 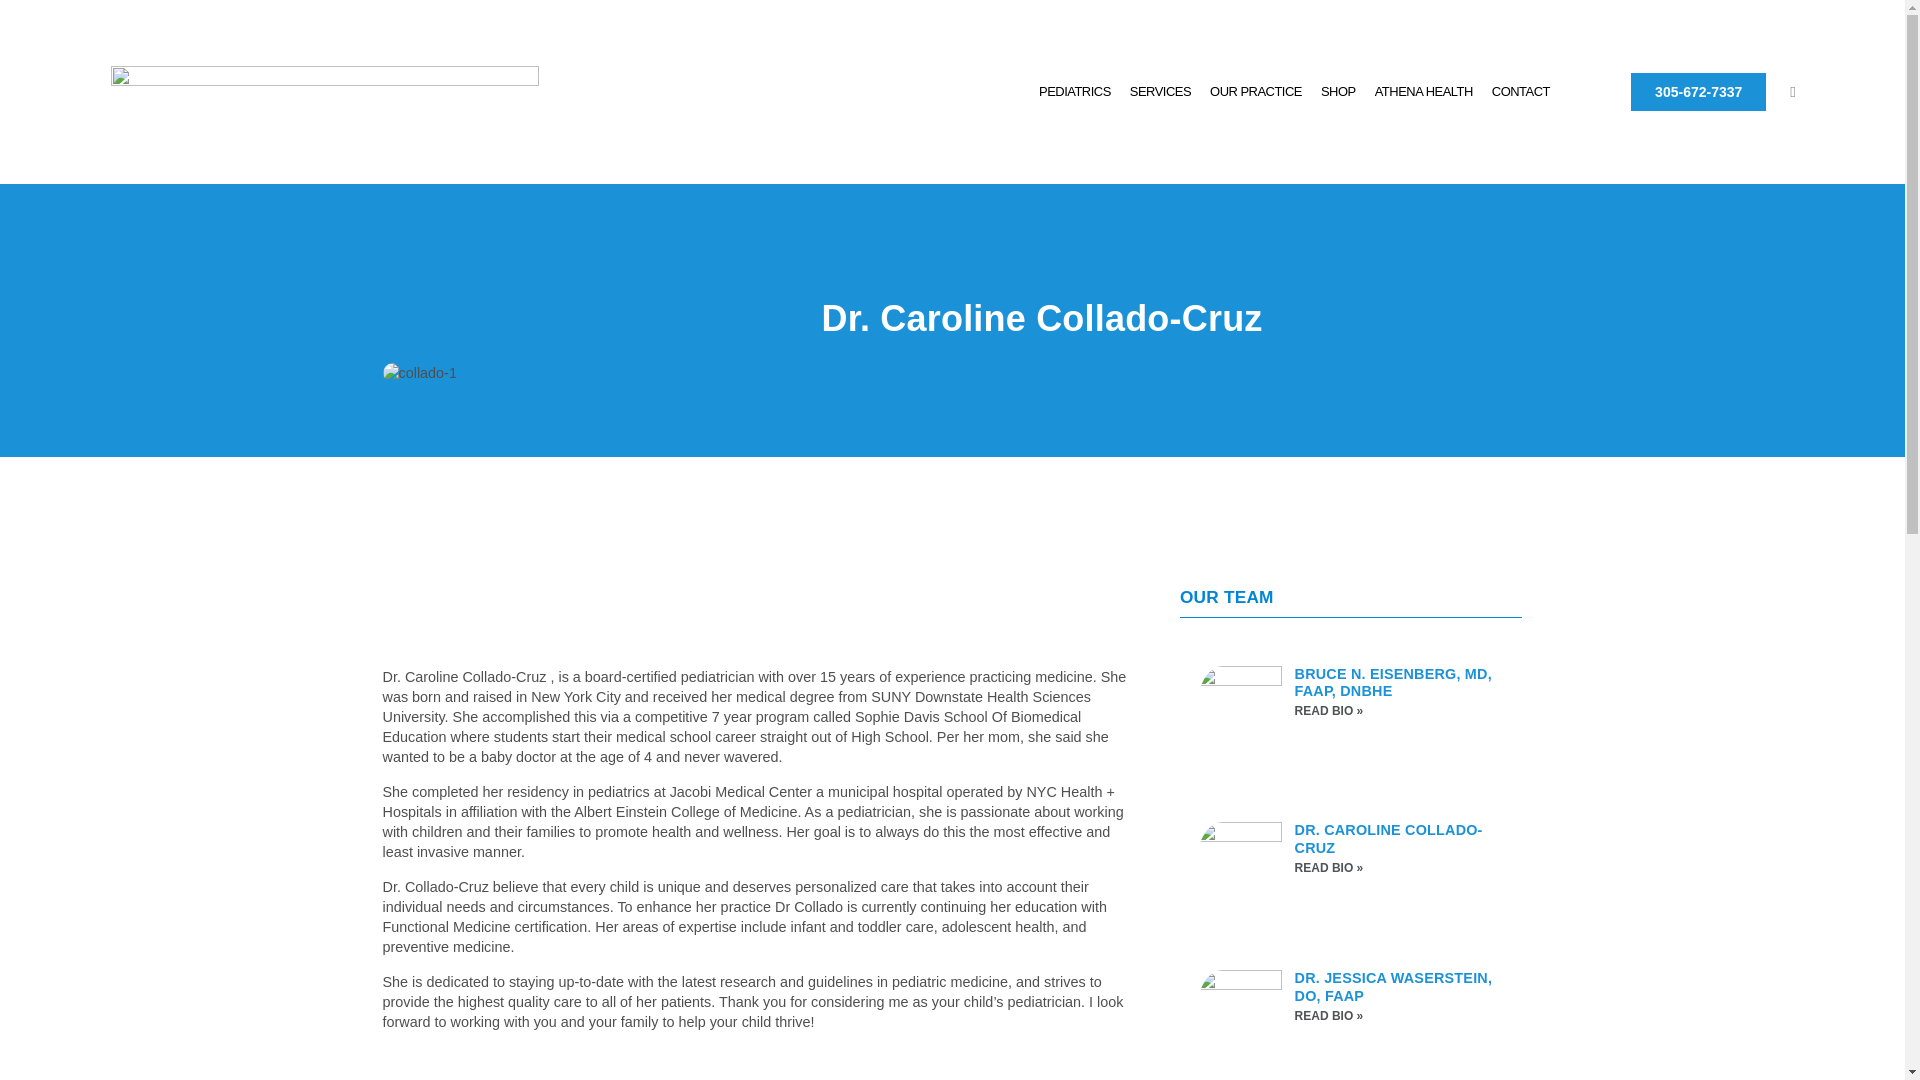 I want to click on ATHENA HEALTH, so click(x=1423, y=92).